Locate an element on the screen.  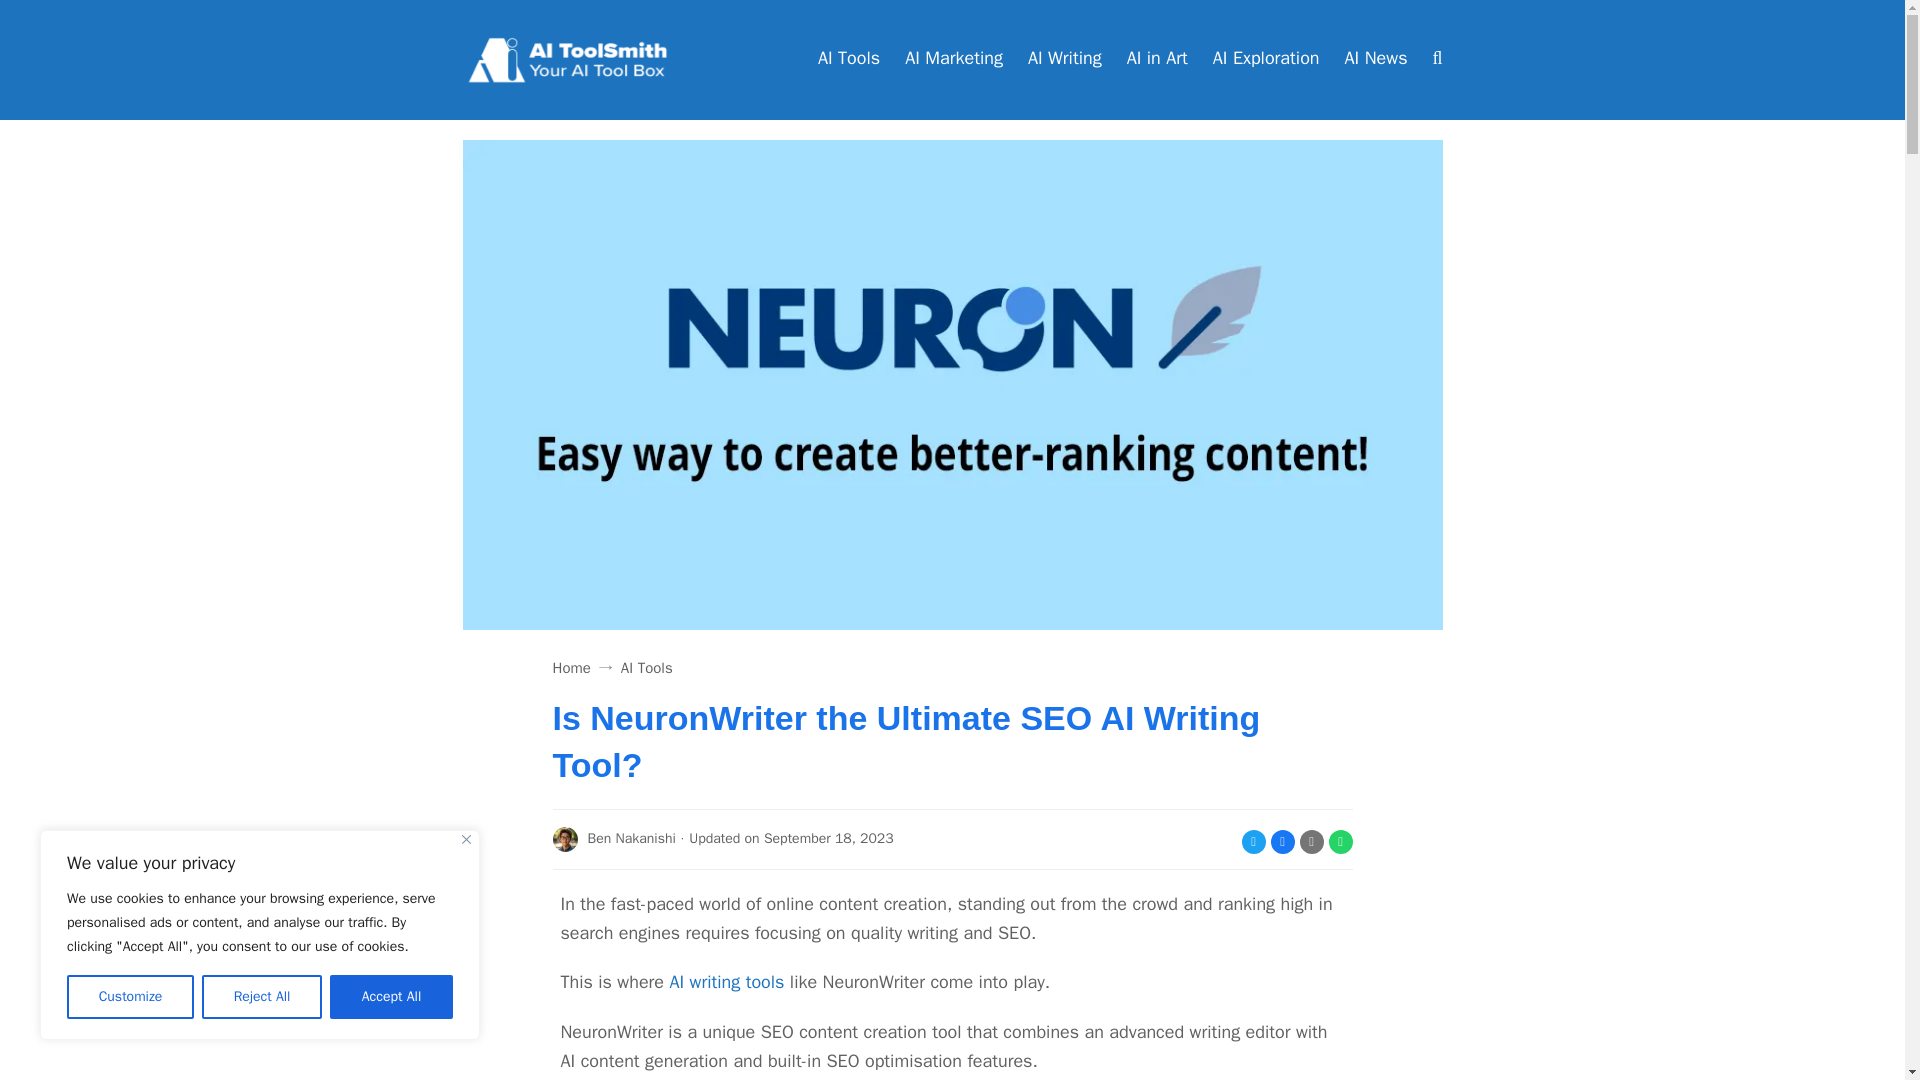
Ben Nakanishi is located at coordinates (614, 840).